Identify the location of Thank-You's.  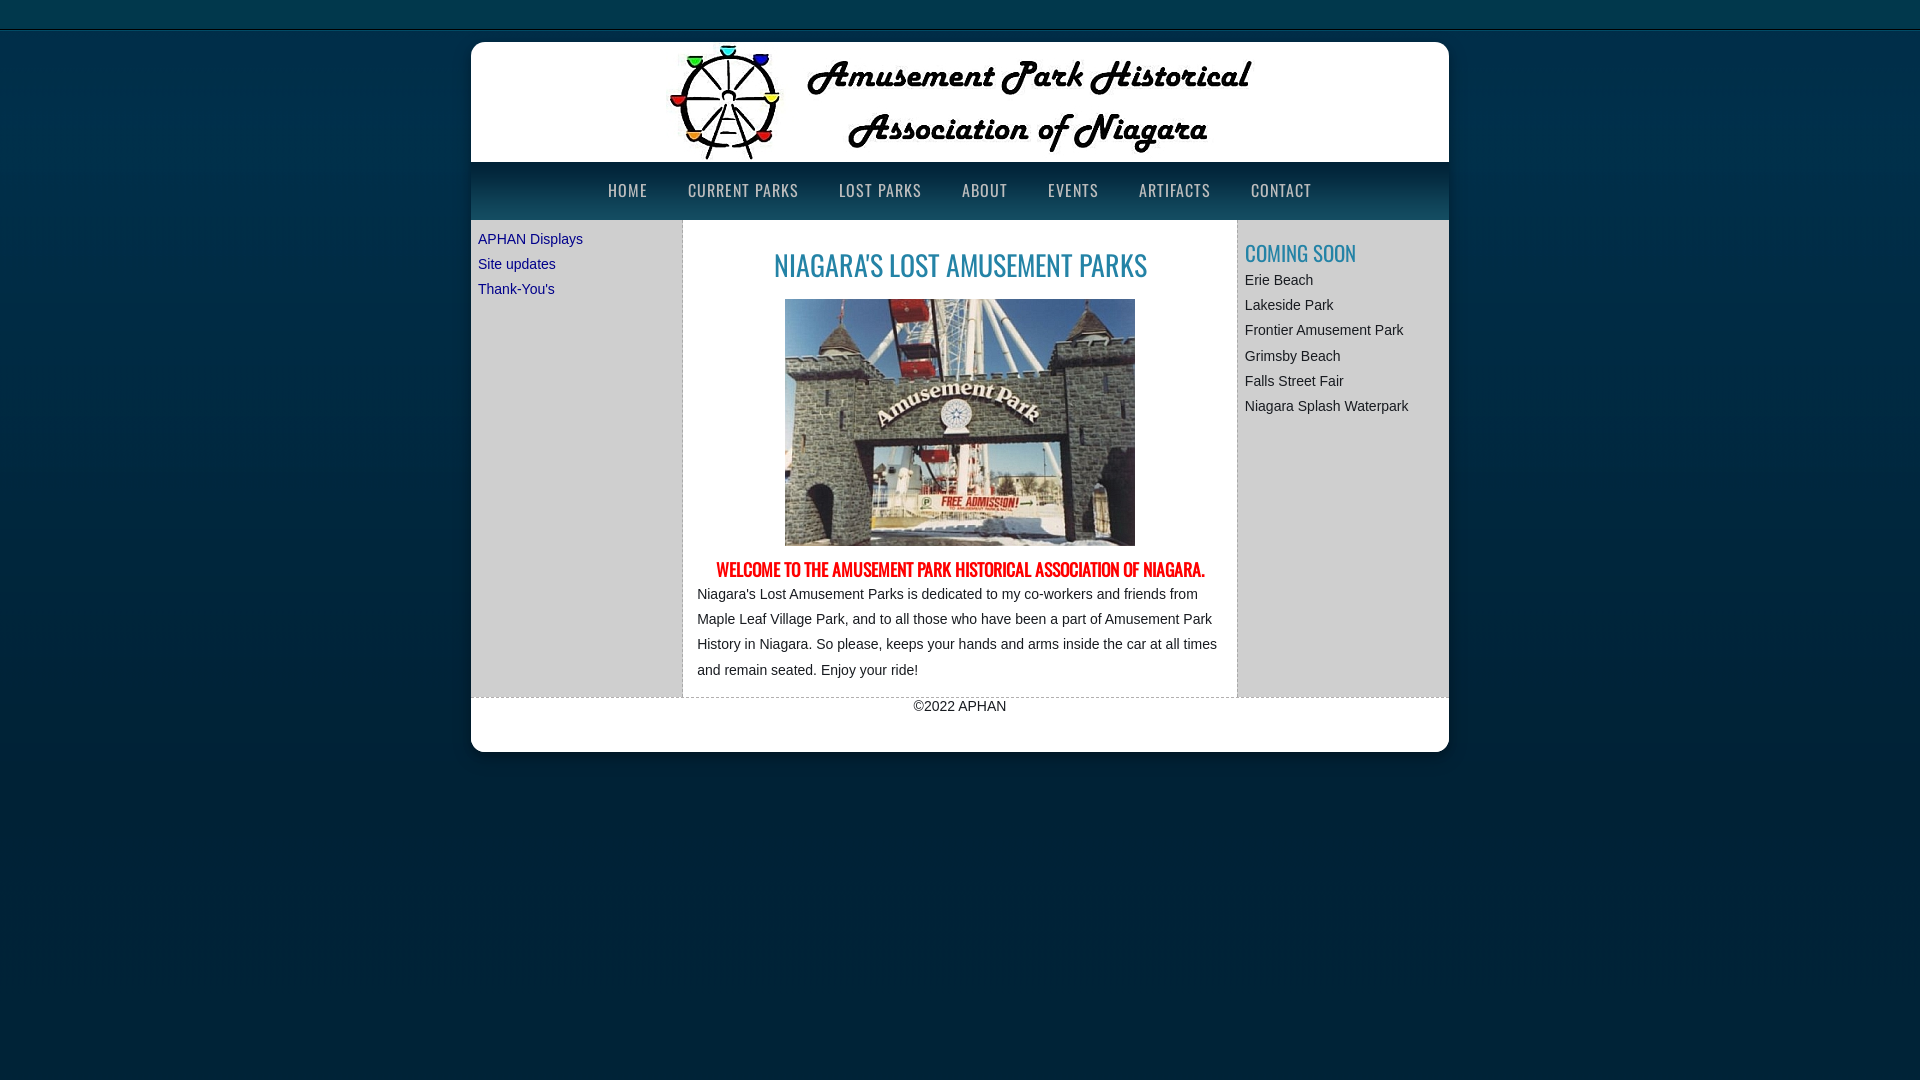
(516, 289).